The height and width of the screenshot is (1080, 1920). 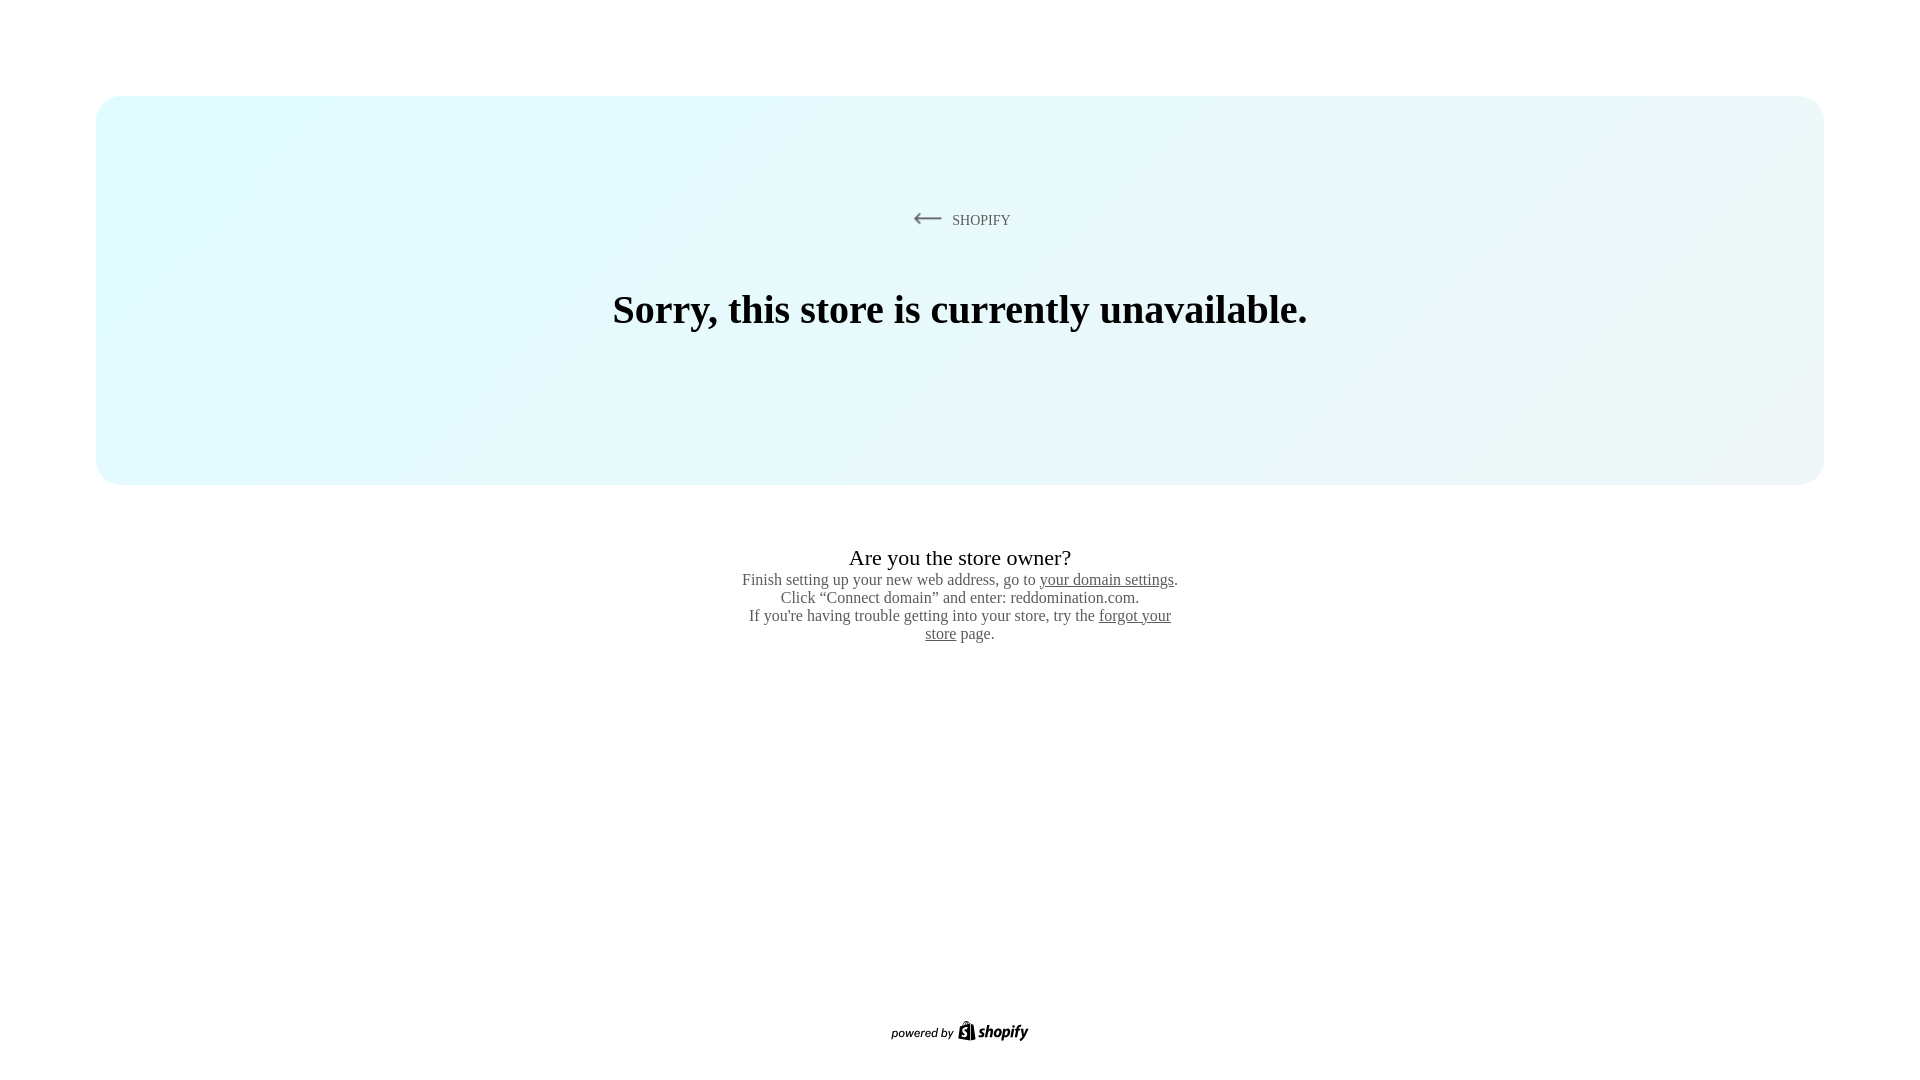 What do you see at coordinates (1106, 579) in the screenshot?
I see `your domain settings` at bounding box center [1106, 579].